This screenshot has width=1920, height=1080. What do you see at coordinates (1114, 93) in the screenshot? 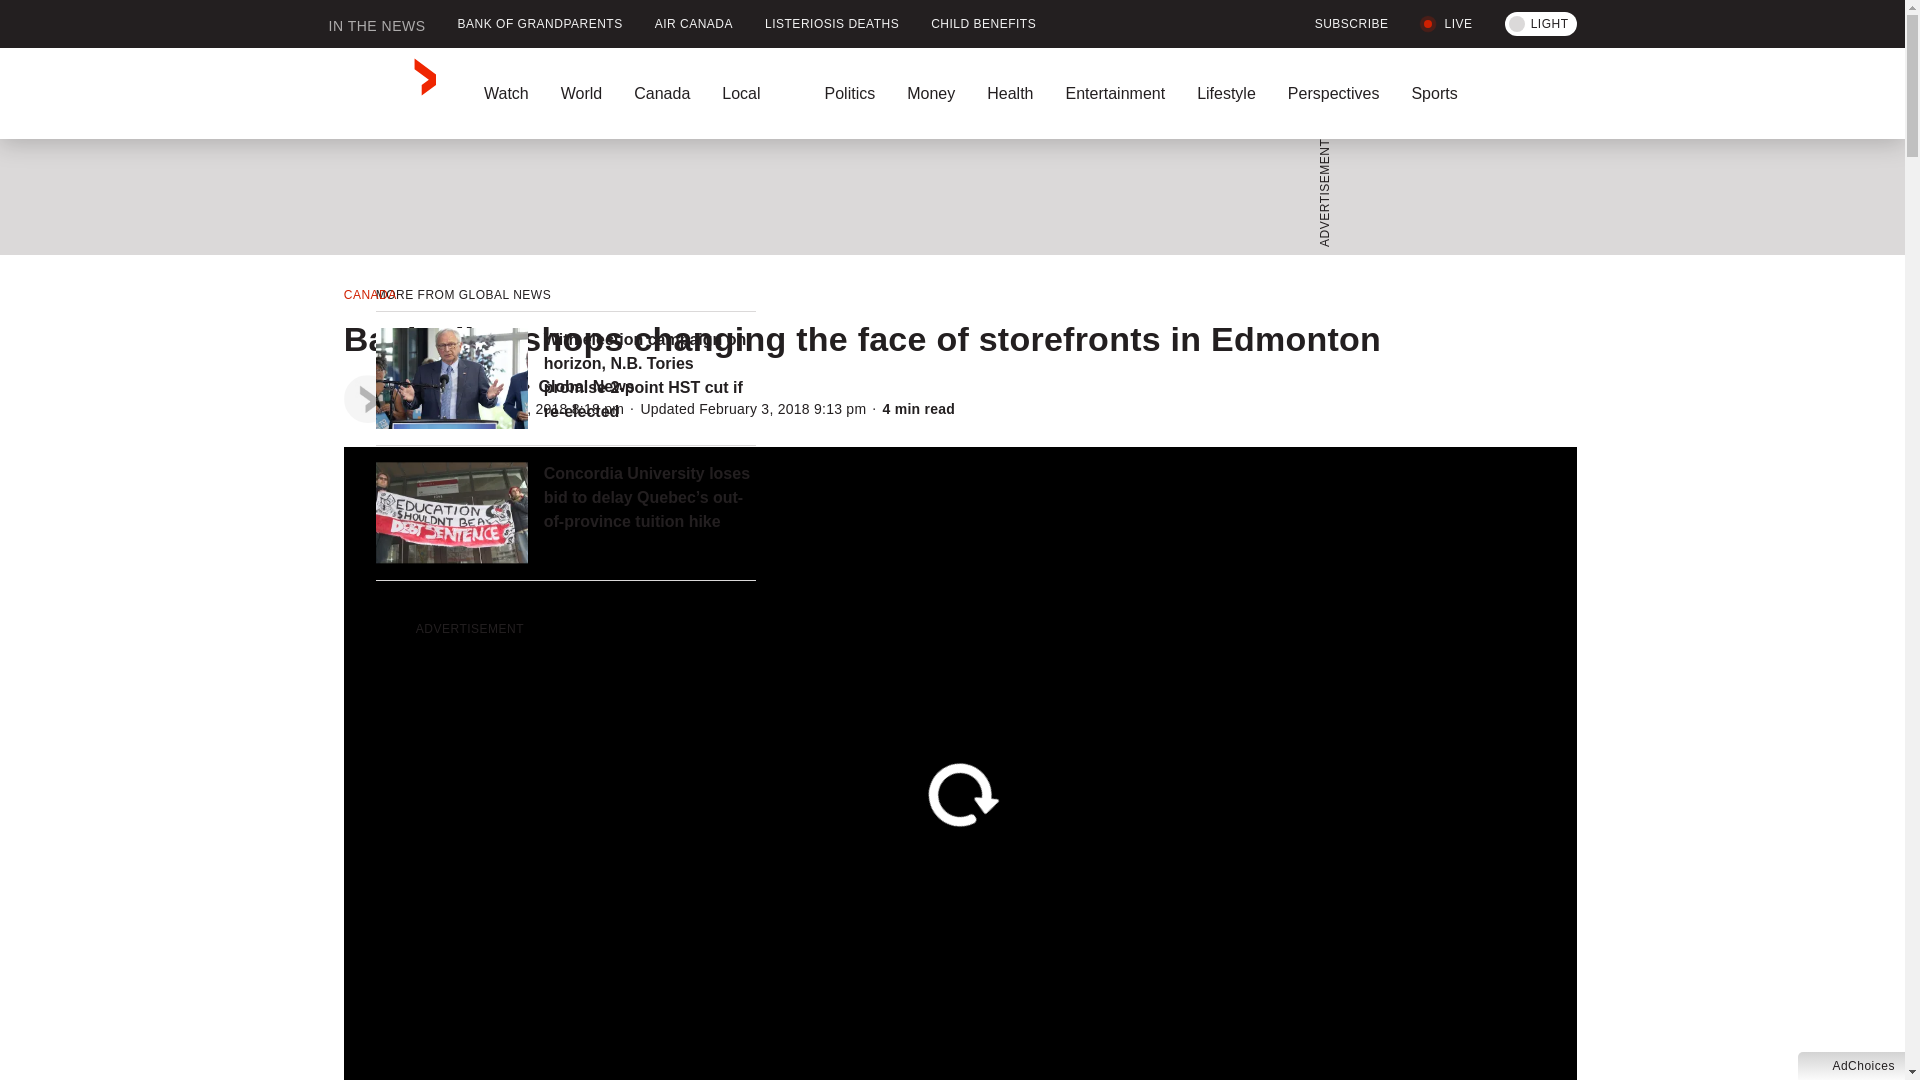
I see `Entertainment` at bounding box center [1114, 93].